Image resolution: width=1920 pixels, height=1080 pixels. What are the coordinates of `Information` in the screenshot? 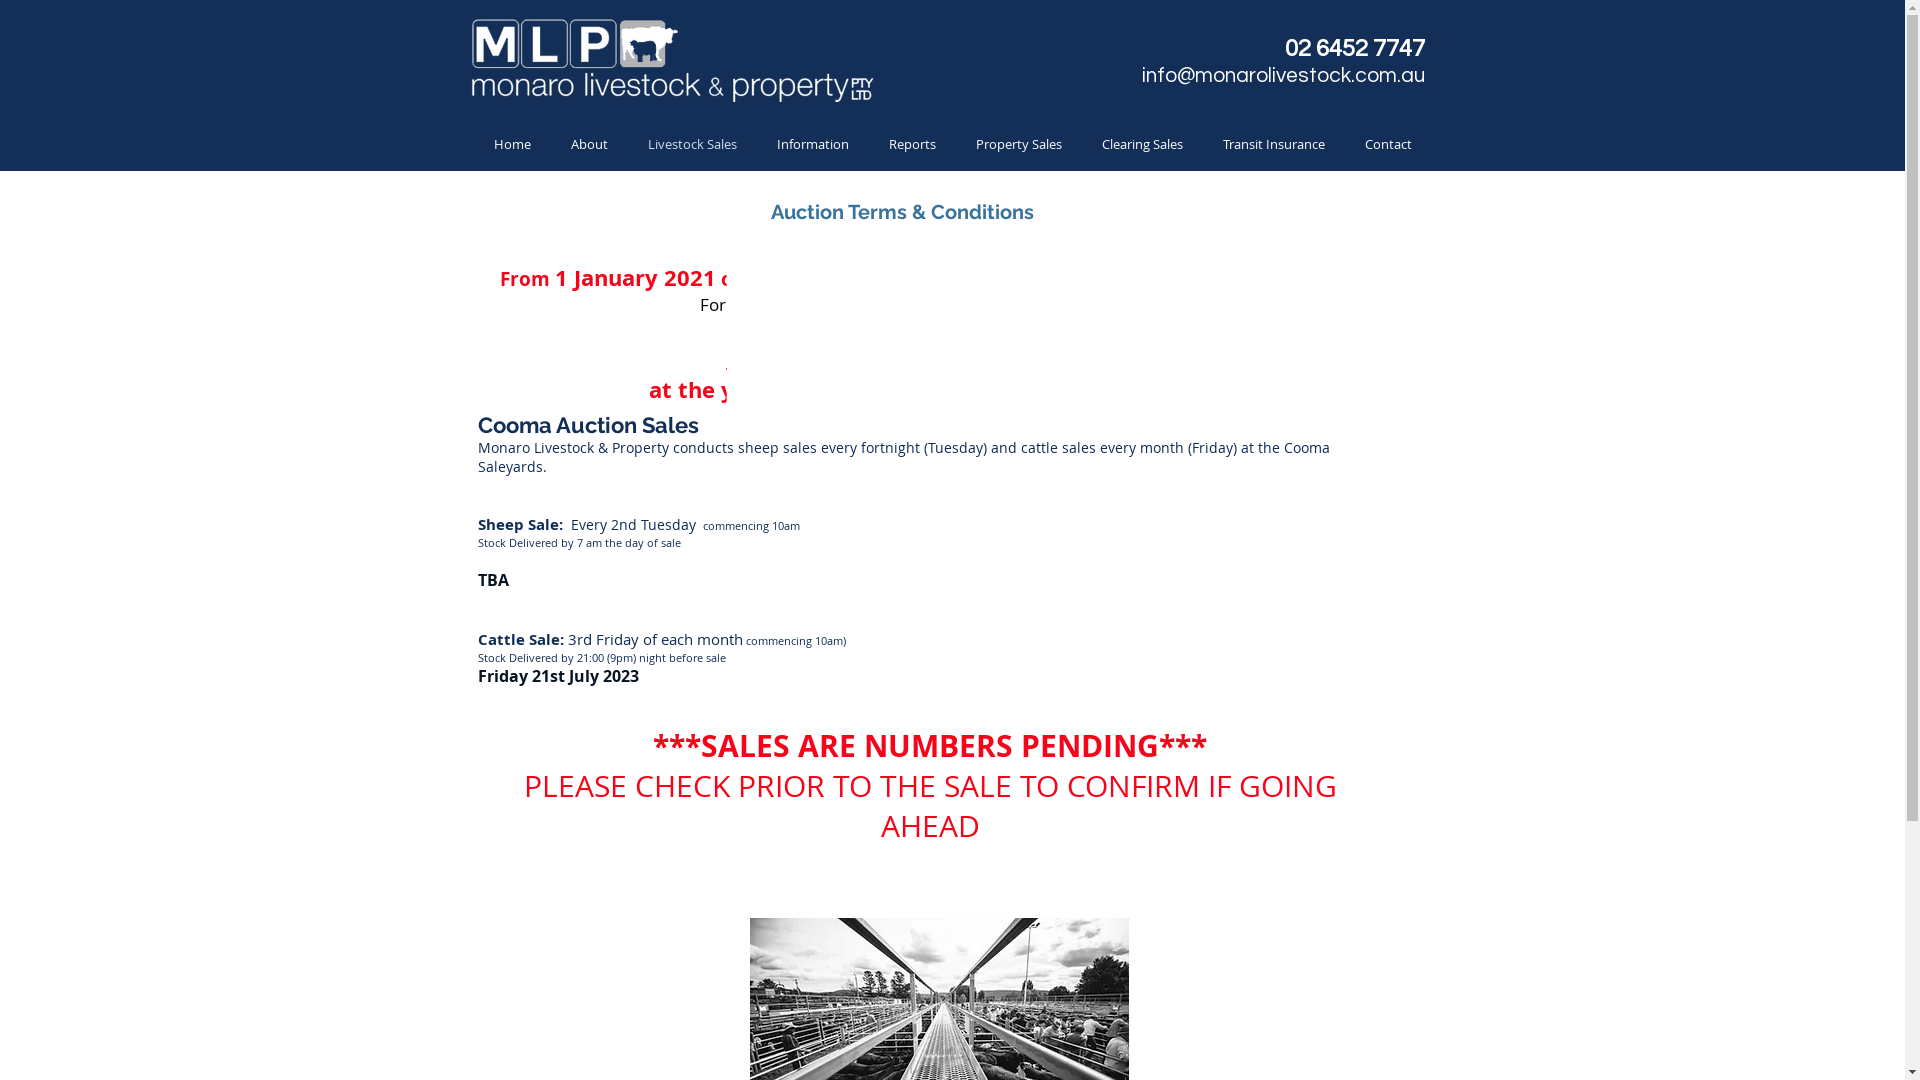 It's located at (812, 144).